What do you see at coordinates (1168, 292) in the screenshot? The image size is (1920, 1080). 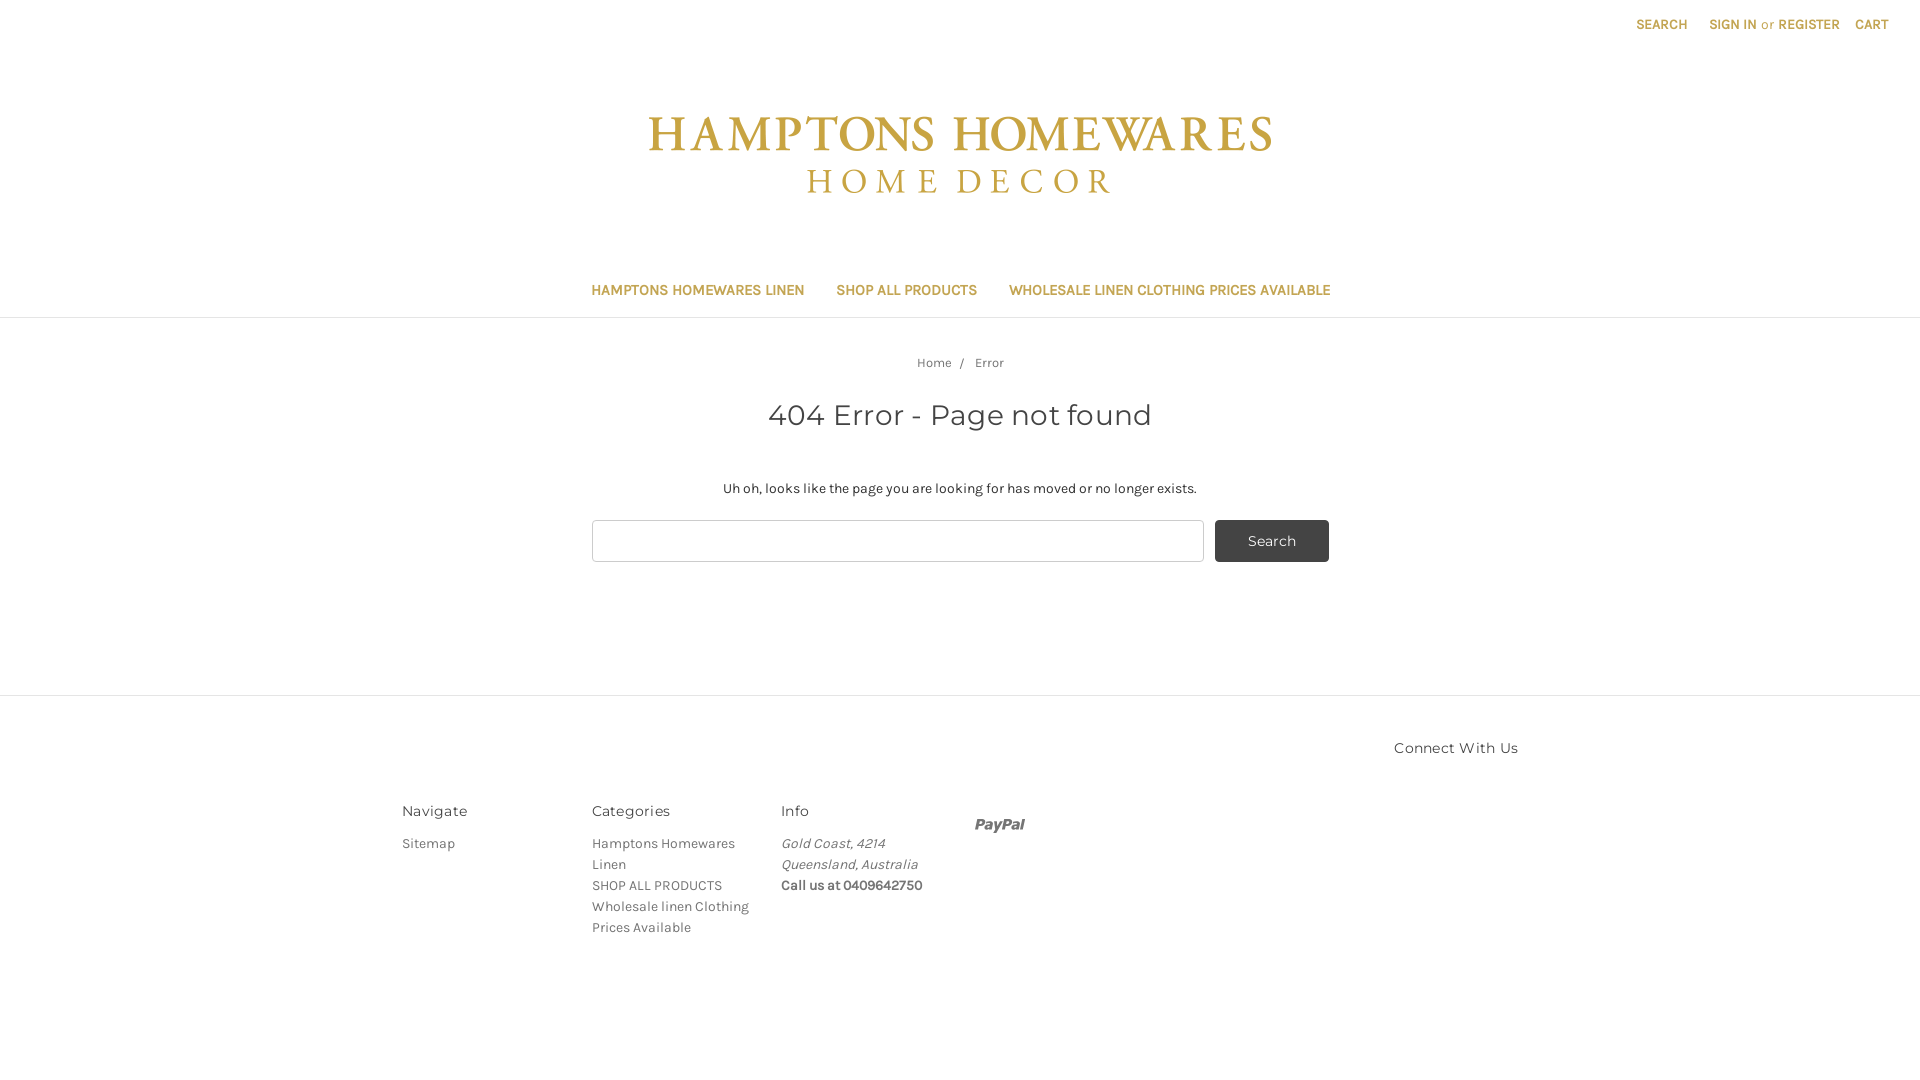 I see `WHOLESALE LINEN CLOTHING PRICES AVAILABLE` at bounding box center [1168, 292].